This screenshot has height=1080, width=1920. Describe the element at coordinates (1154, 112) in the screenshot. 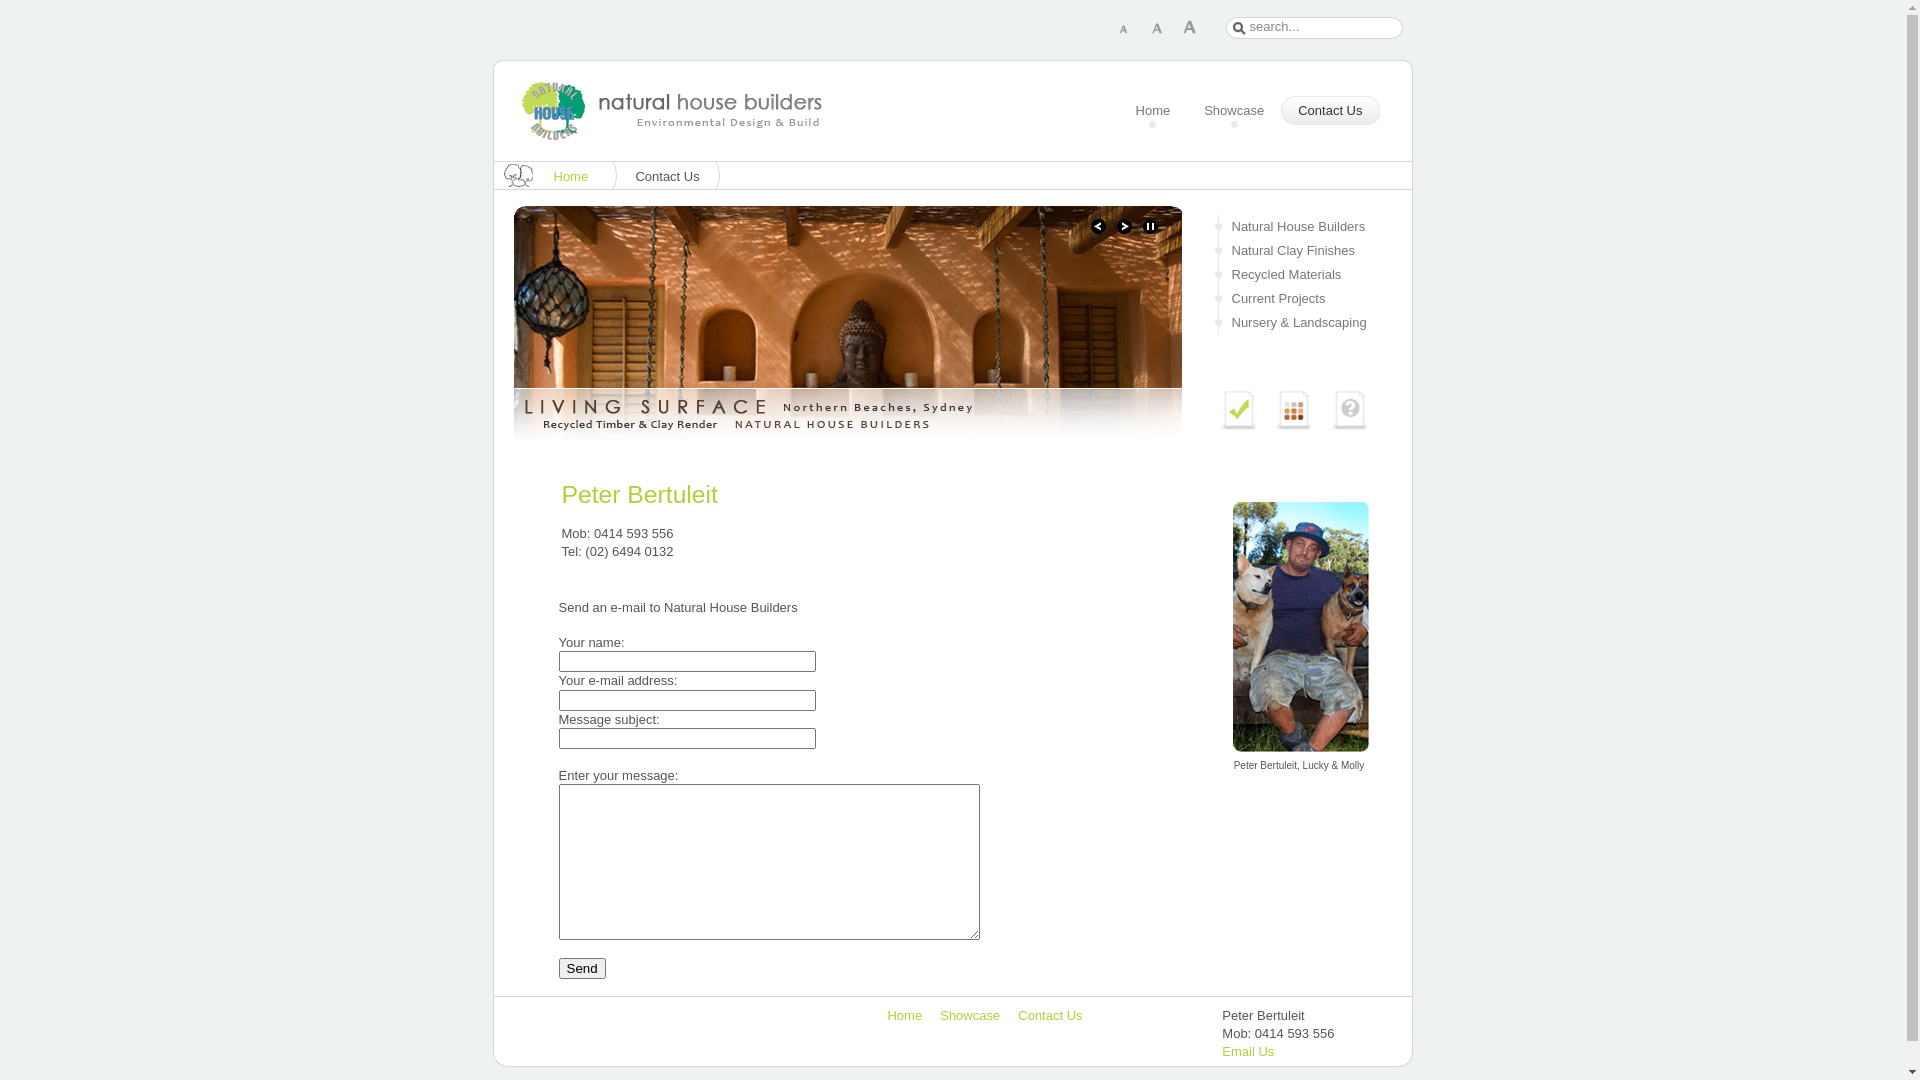

I see `Home` at that location.